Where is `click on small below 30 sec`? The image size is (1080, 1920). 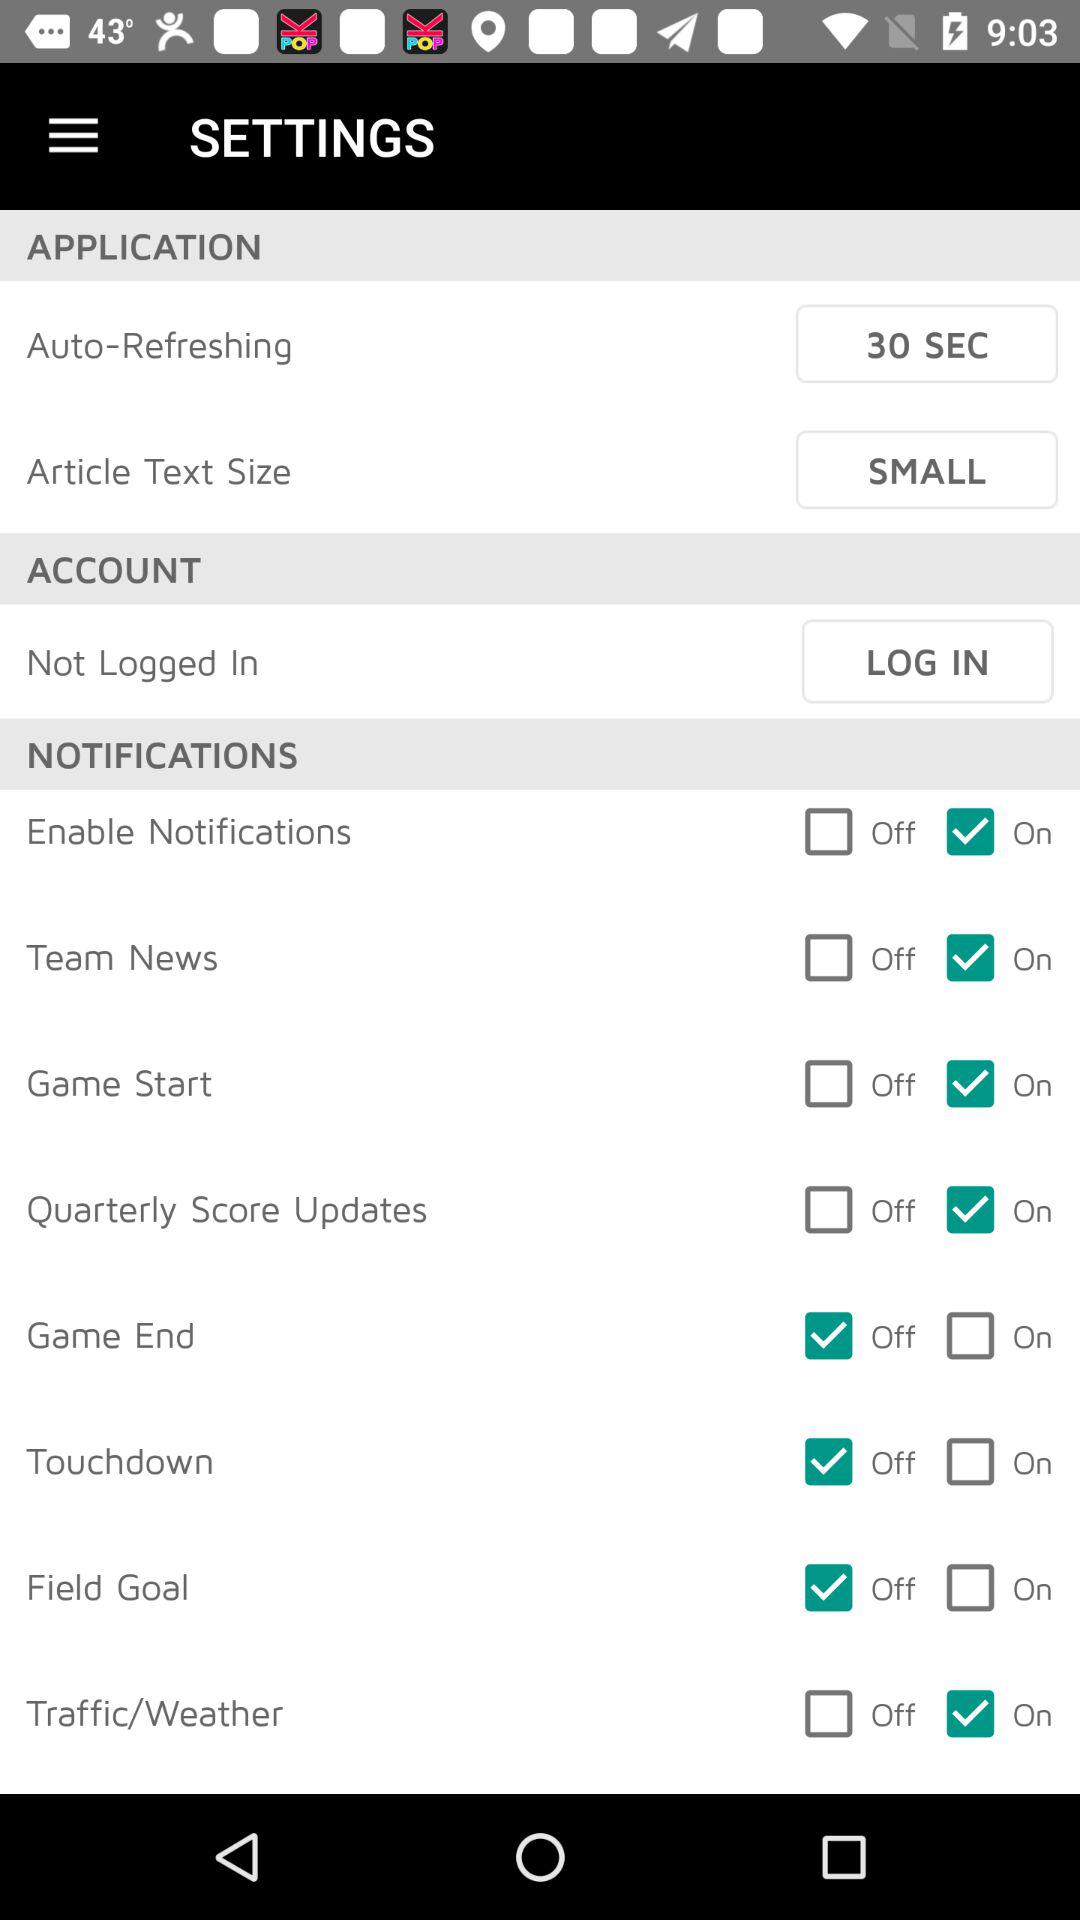
click on small below 30 sec is located at coordinates (926, 469).